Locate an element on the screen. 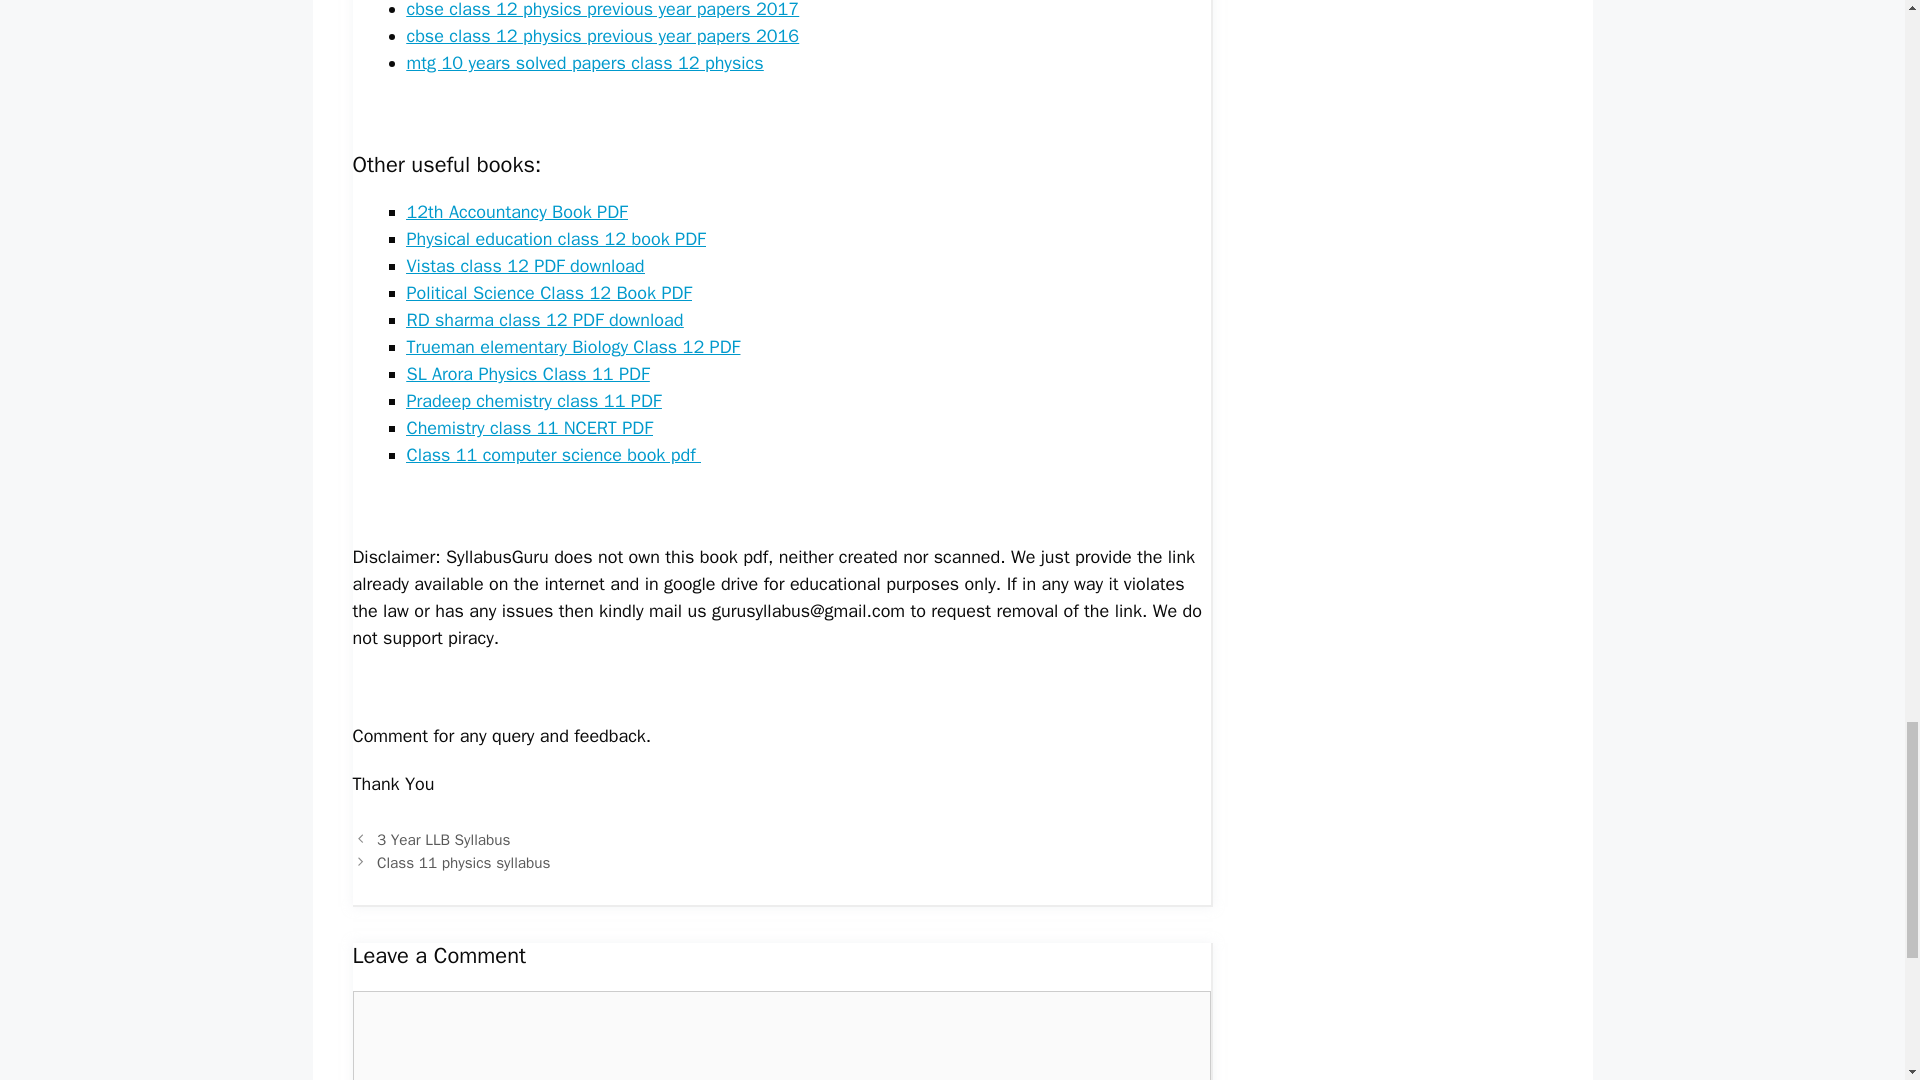 The width and height of the screenshot is (1920, 1080). cbse class 12 physics previous year papers 2016 is located at coordinates (602, 36).